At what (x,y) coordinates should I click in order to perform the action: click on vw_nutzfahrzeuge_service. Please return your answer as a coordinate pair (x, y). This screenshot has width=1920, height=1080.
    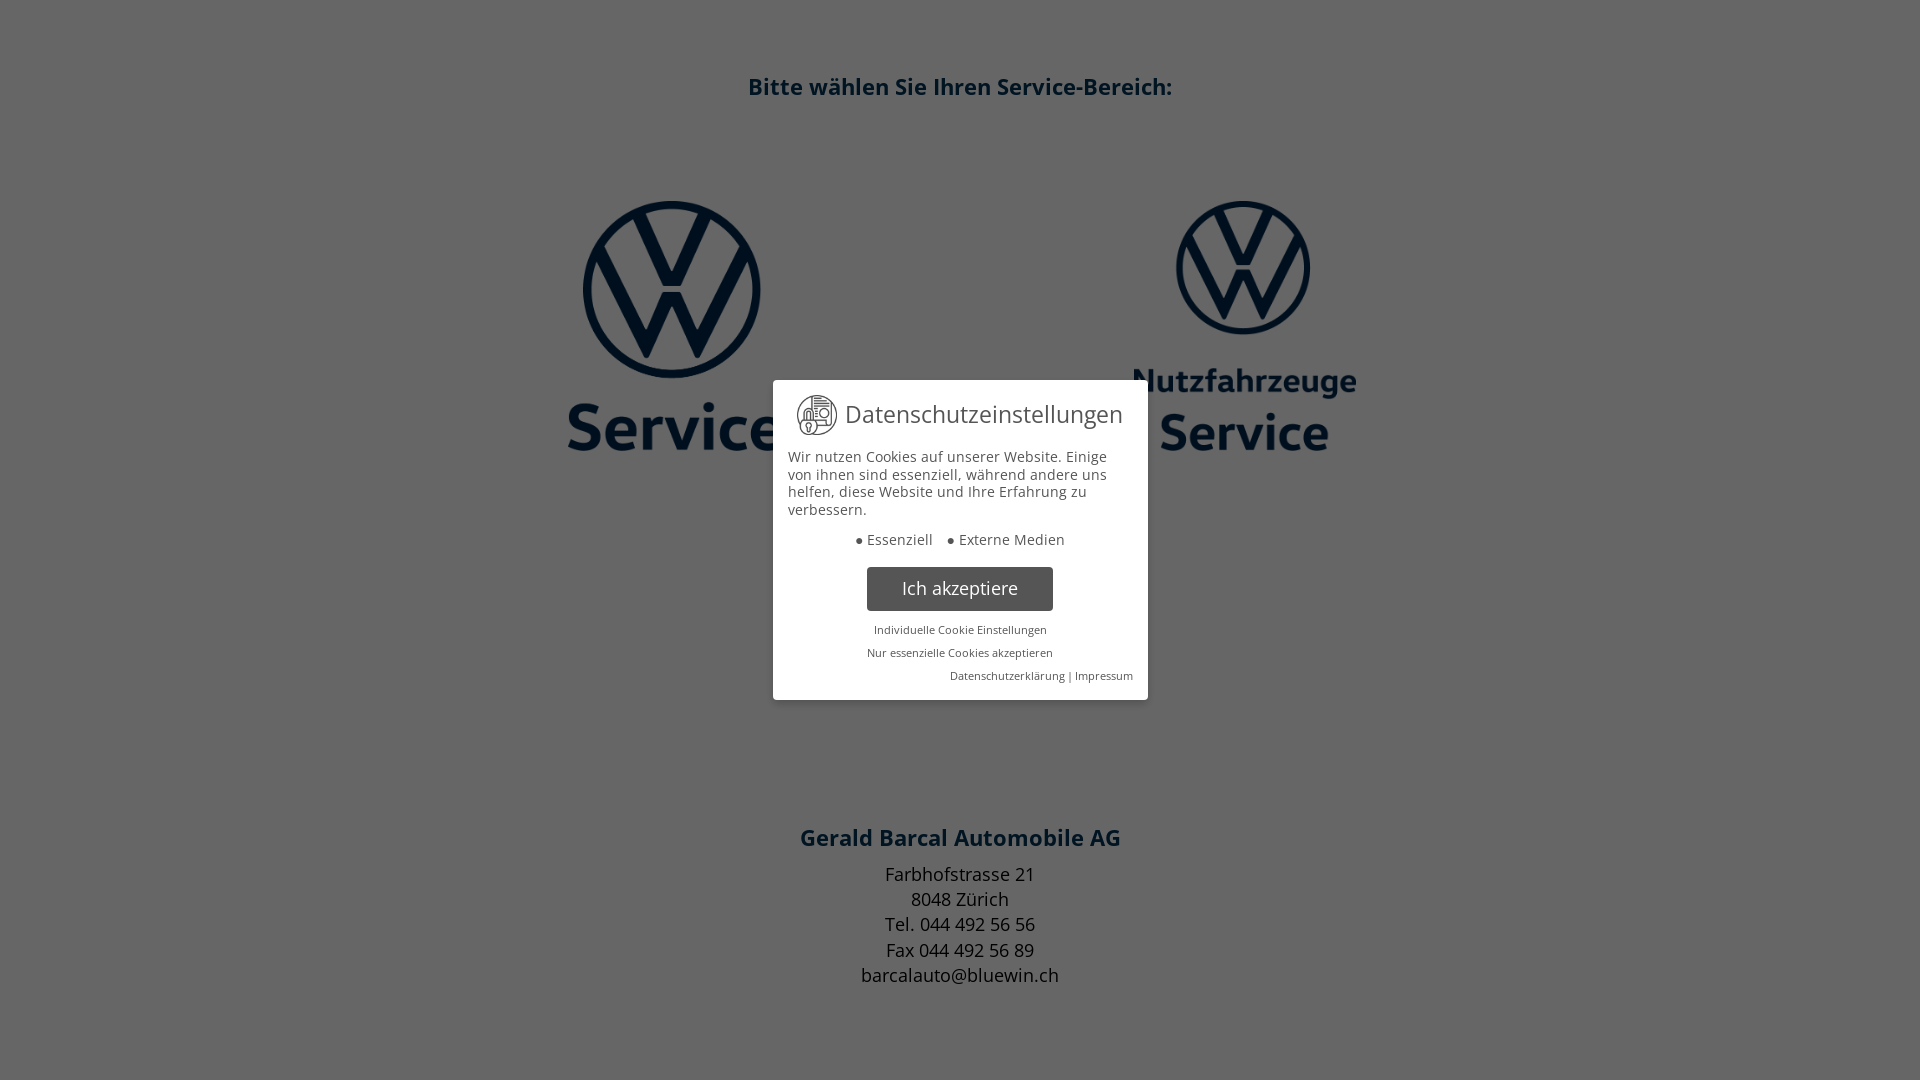
    Looking at the image, I should click on (1244, 326).